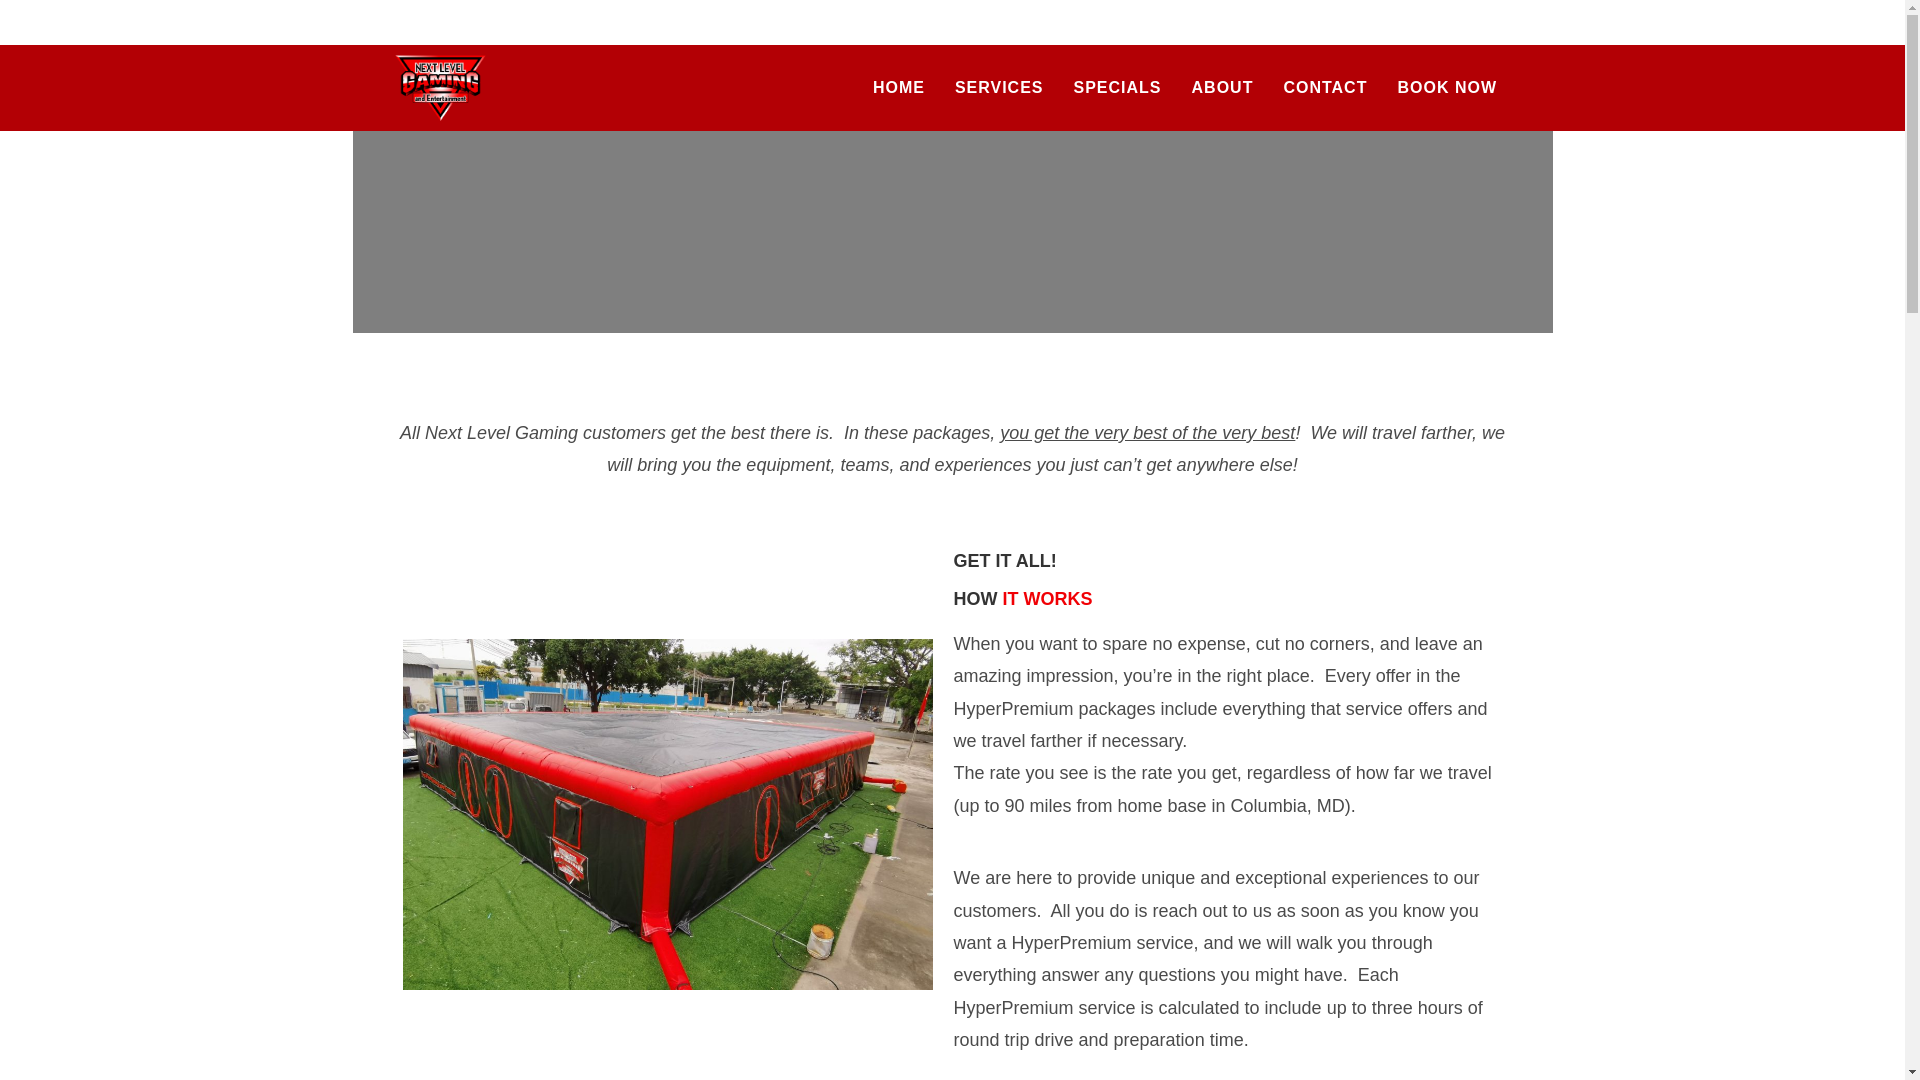 This screenshot has width=1920, height=1080. I want to click on SERVICES, so click(1000, 88).